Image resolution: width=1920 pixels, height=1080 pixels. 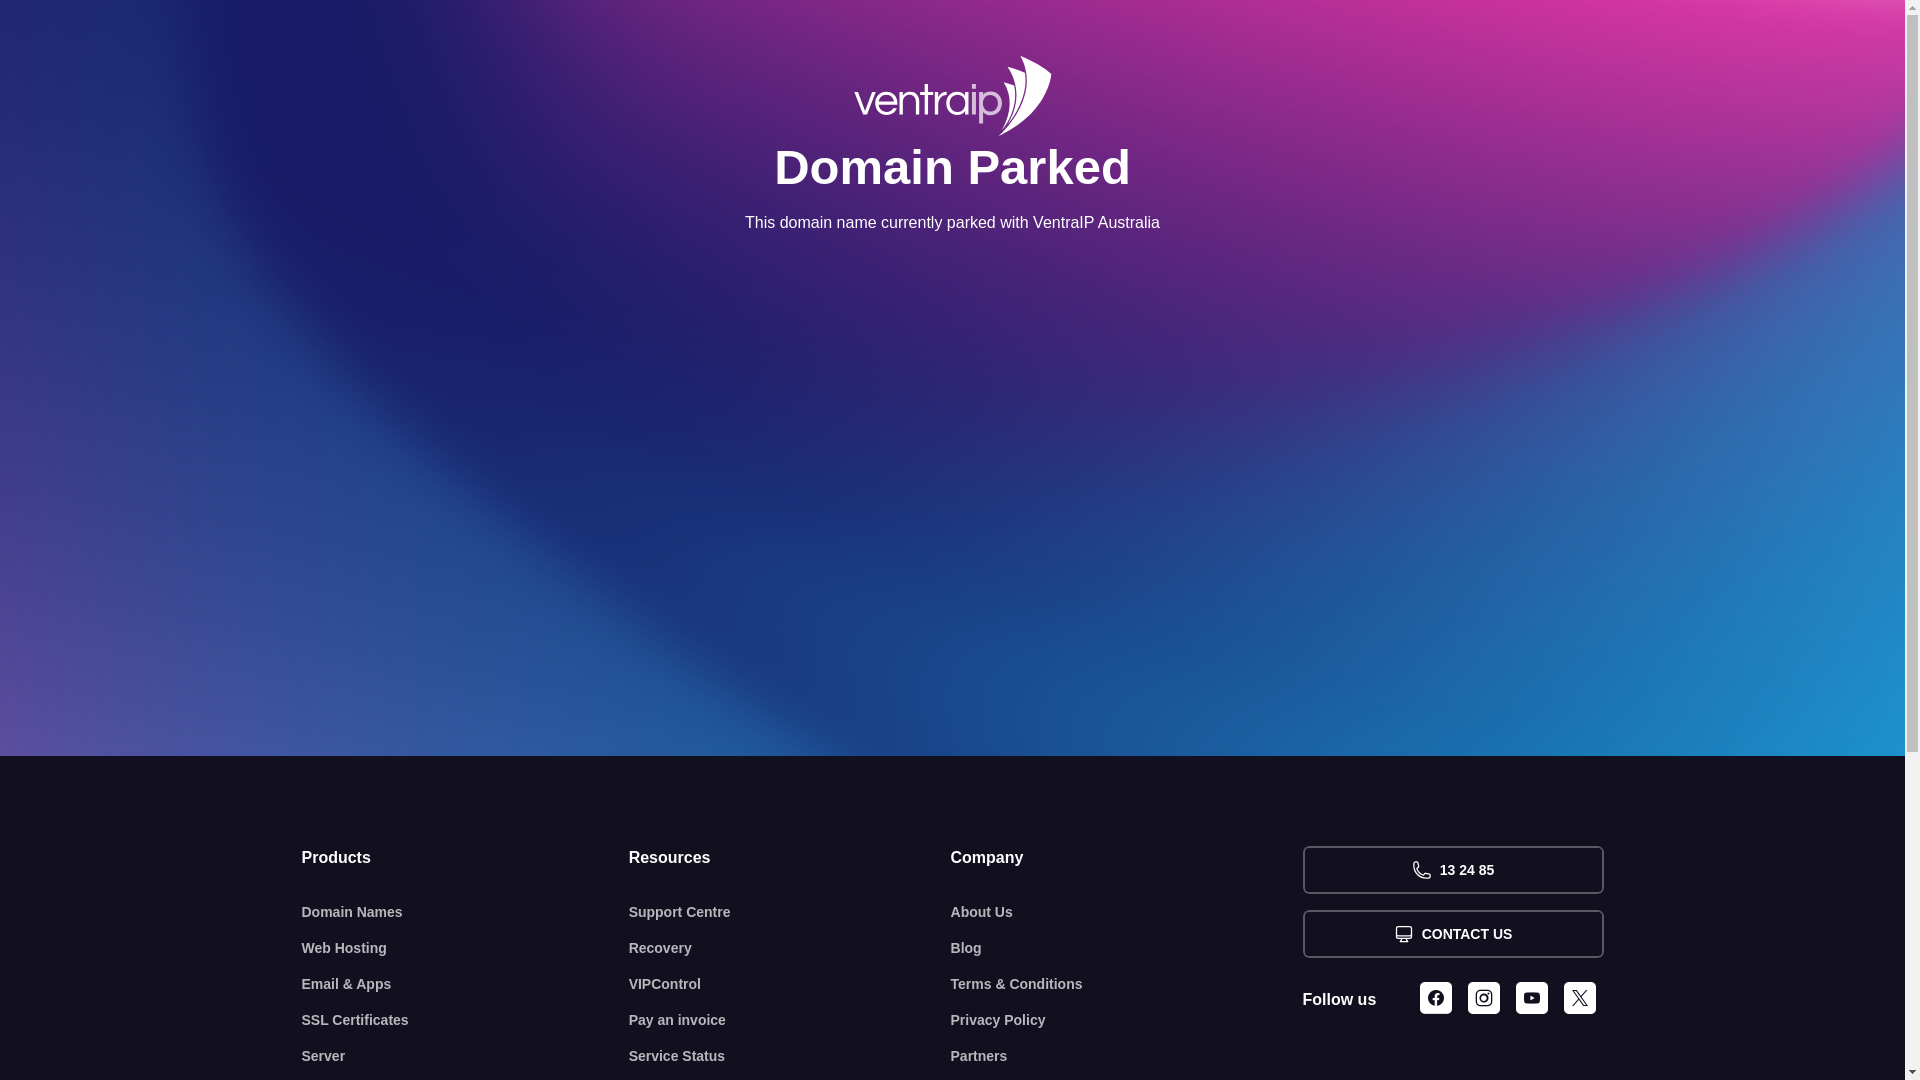 What do you see at coordinates (466, 984) in the screenshot?
I see `Email & Apps` at bounding box center [466, 984].